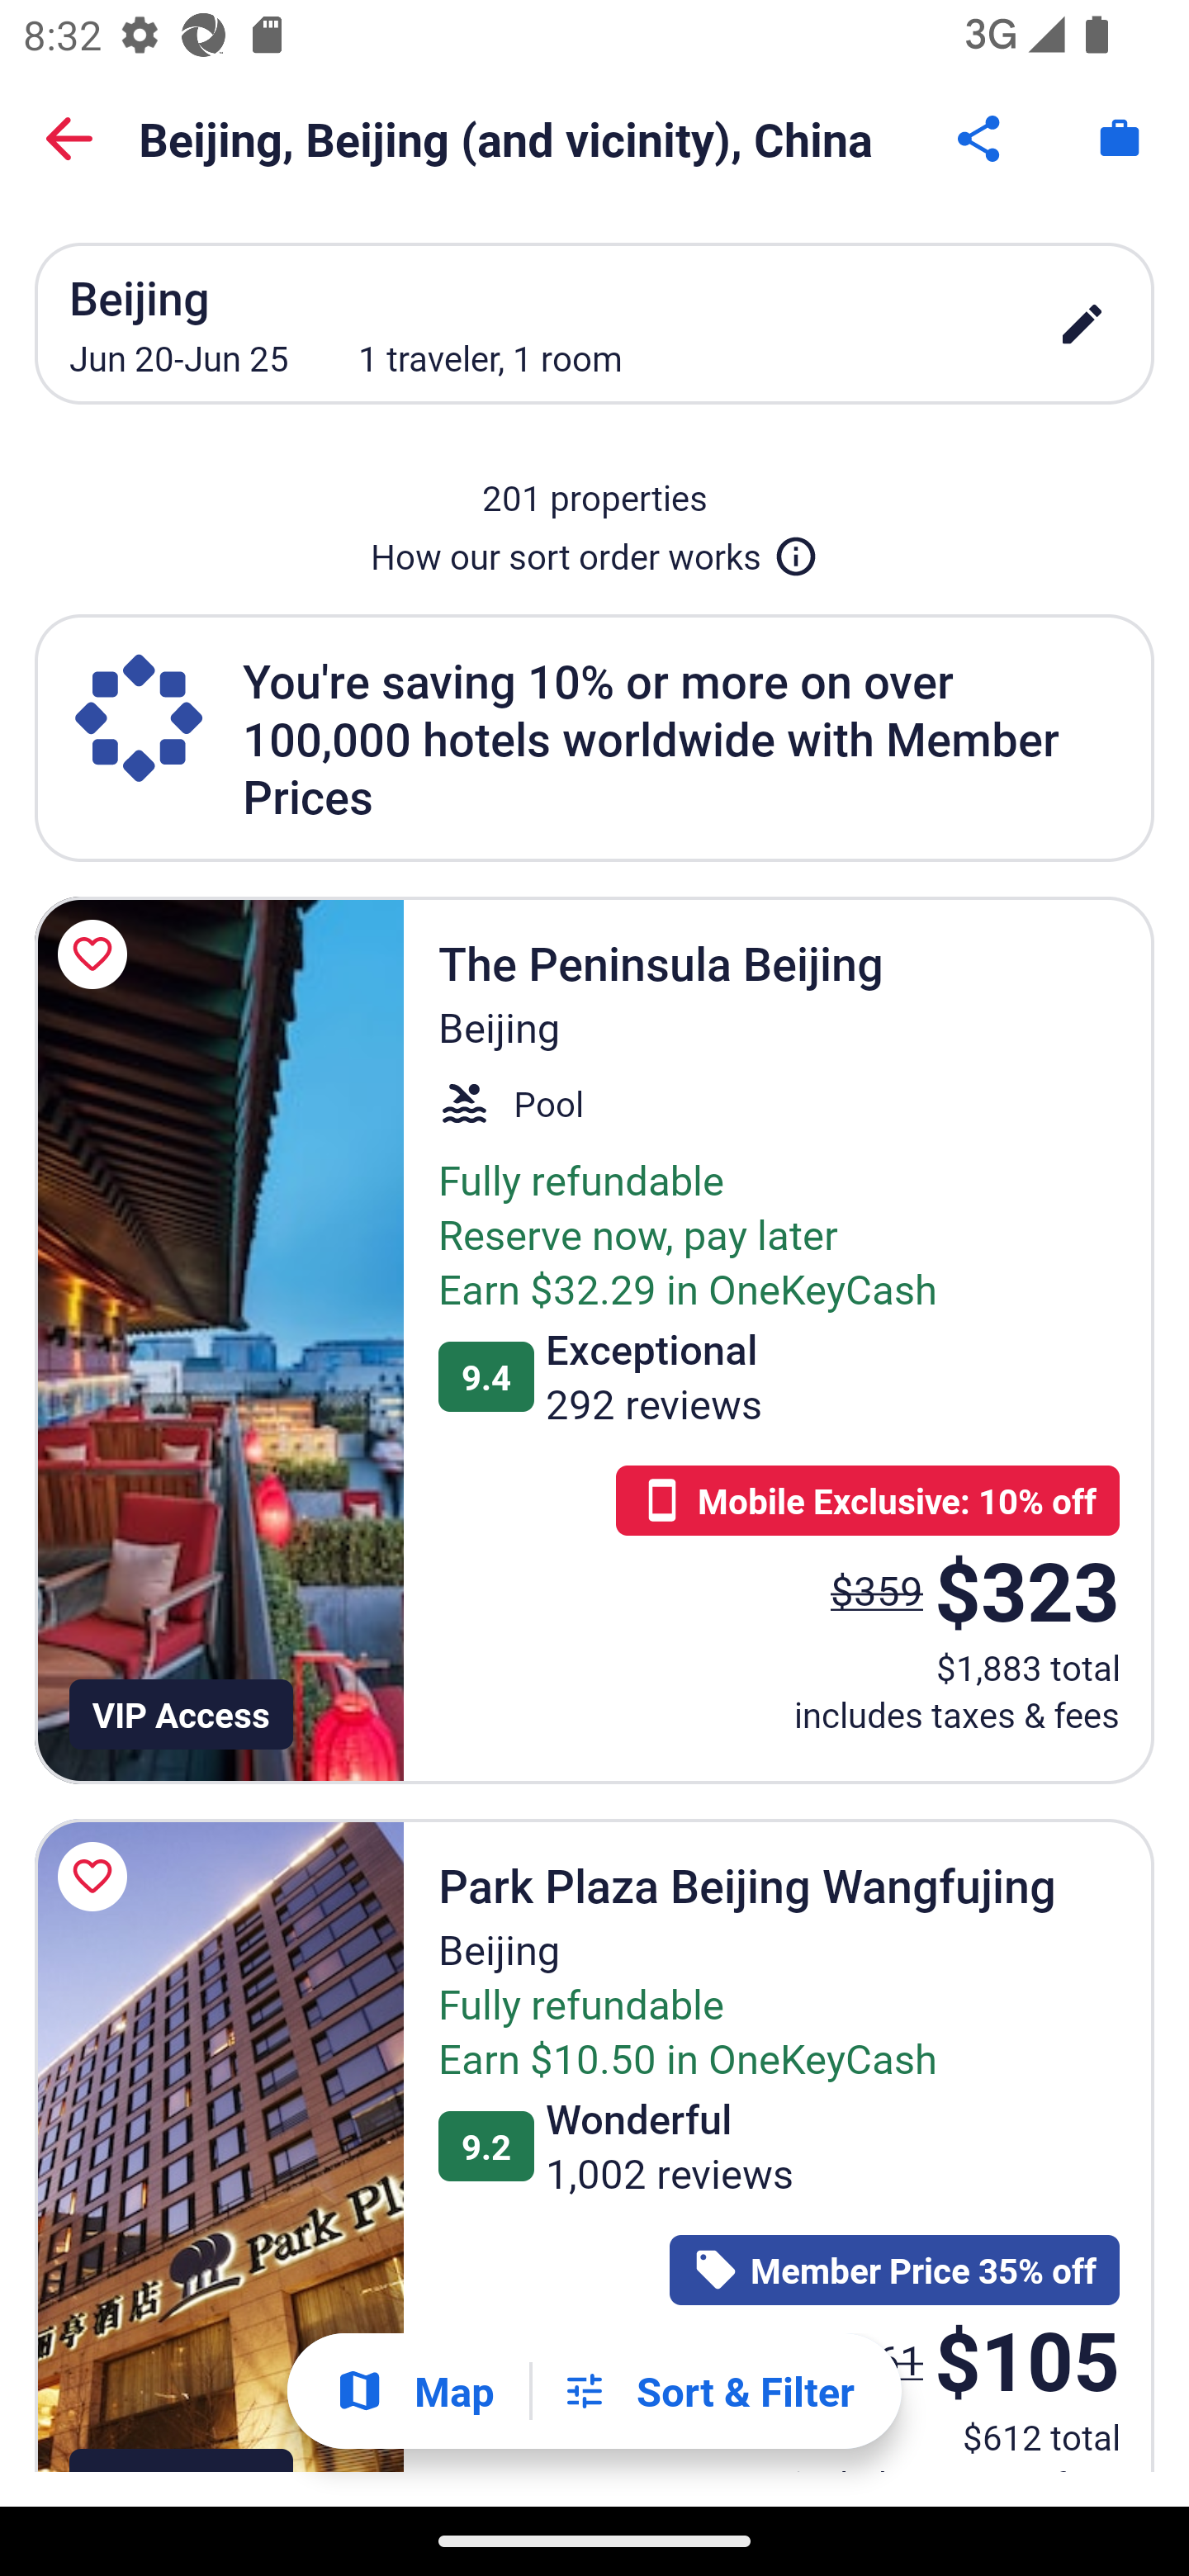 The height and width of the screenshot is (2576, 1189). I want to click on Share Button, so click(981, 139).